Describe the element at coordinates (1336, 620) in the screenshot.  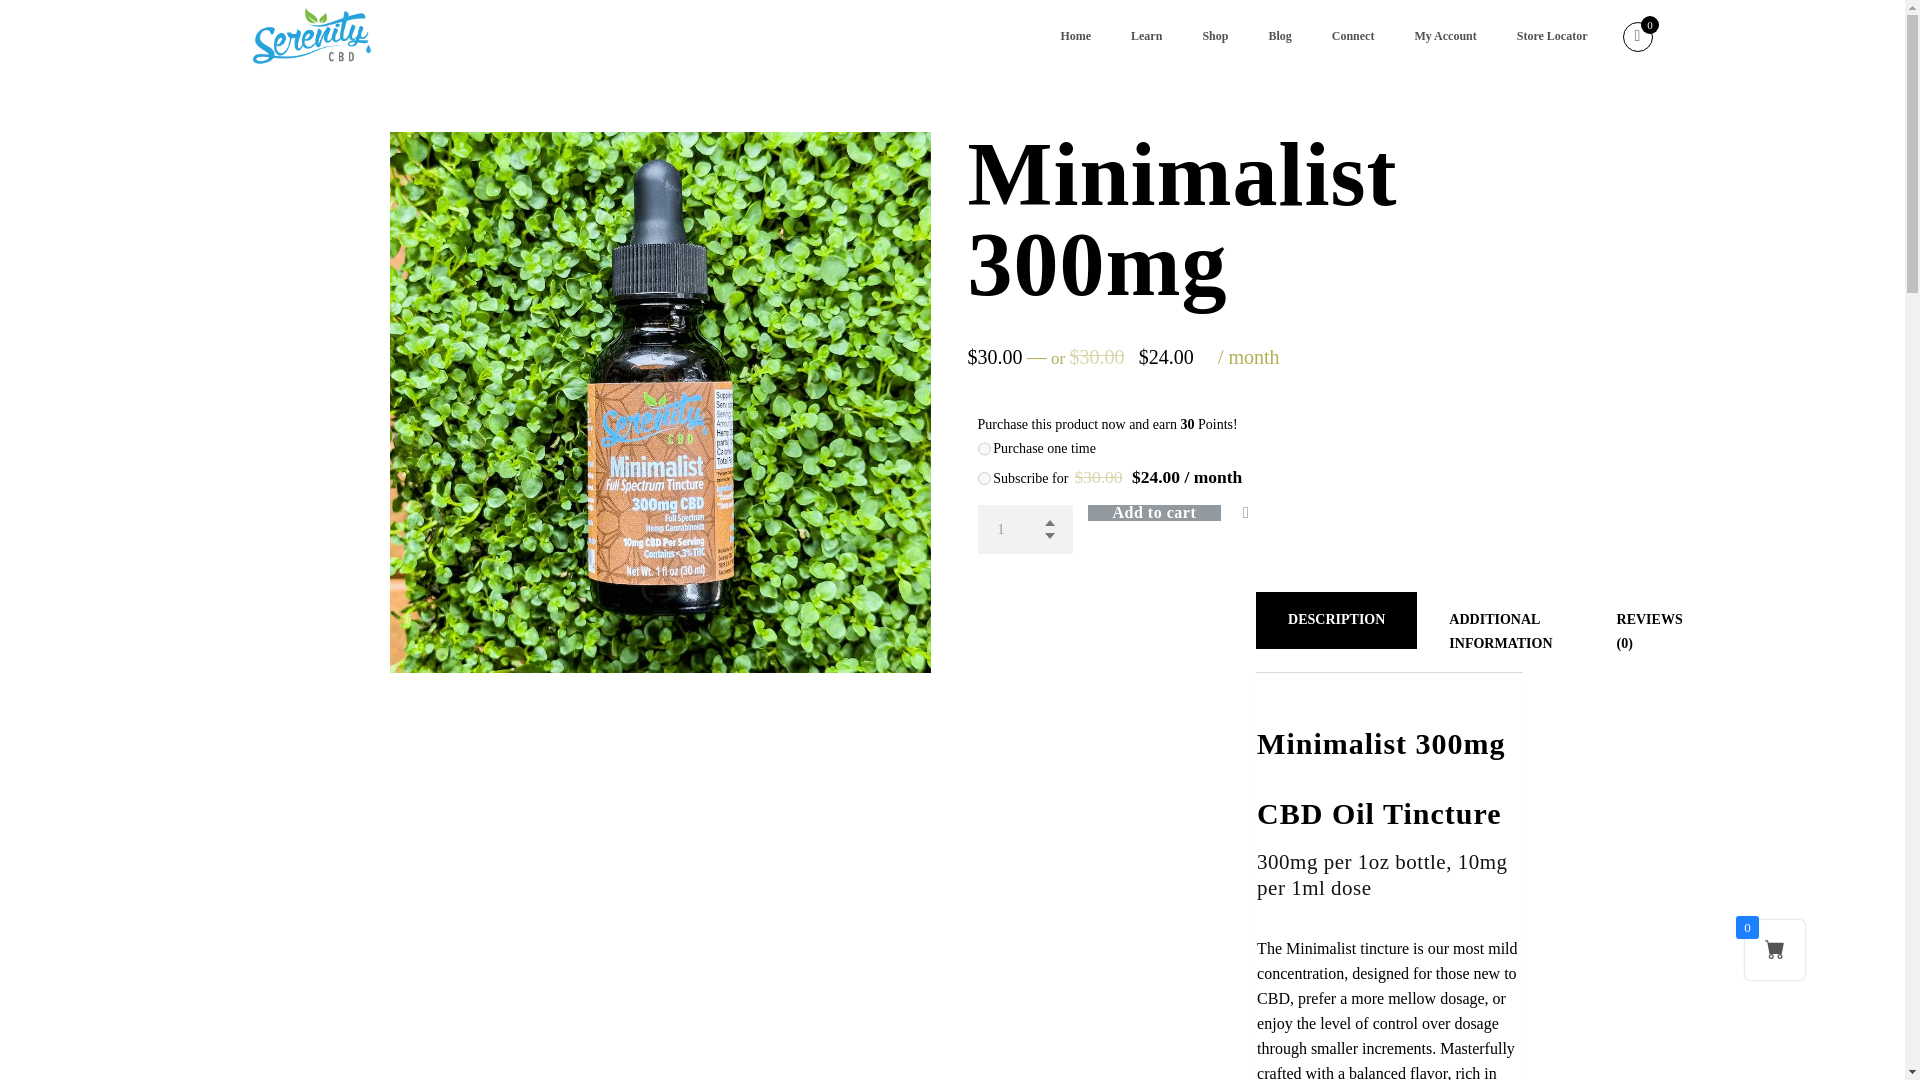
I see `DESCRIPTION` at that location.